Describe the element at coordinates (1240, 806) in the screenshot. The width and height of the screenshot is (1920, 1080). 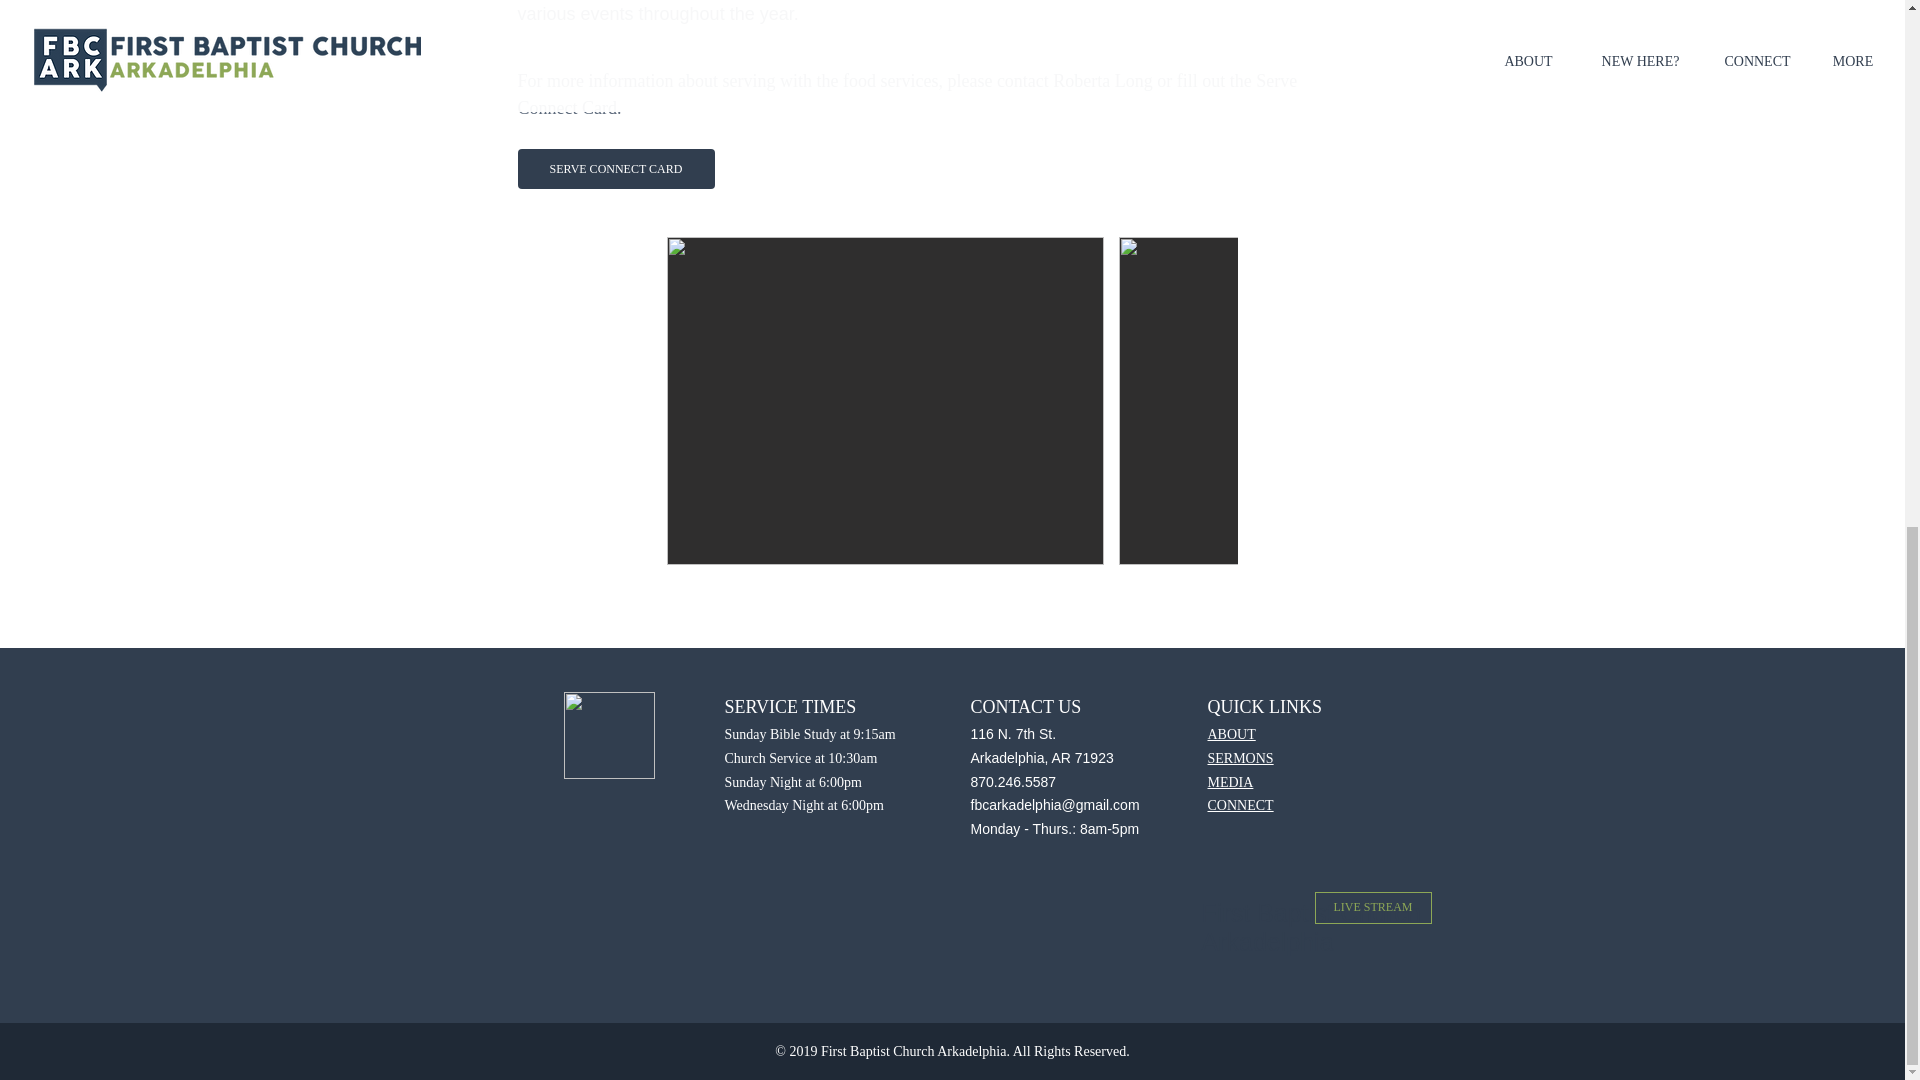
I see `CONNECT` at that location.